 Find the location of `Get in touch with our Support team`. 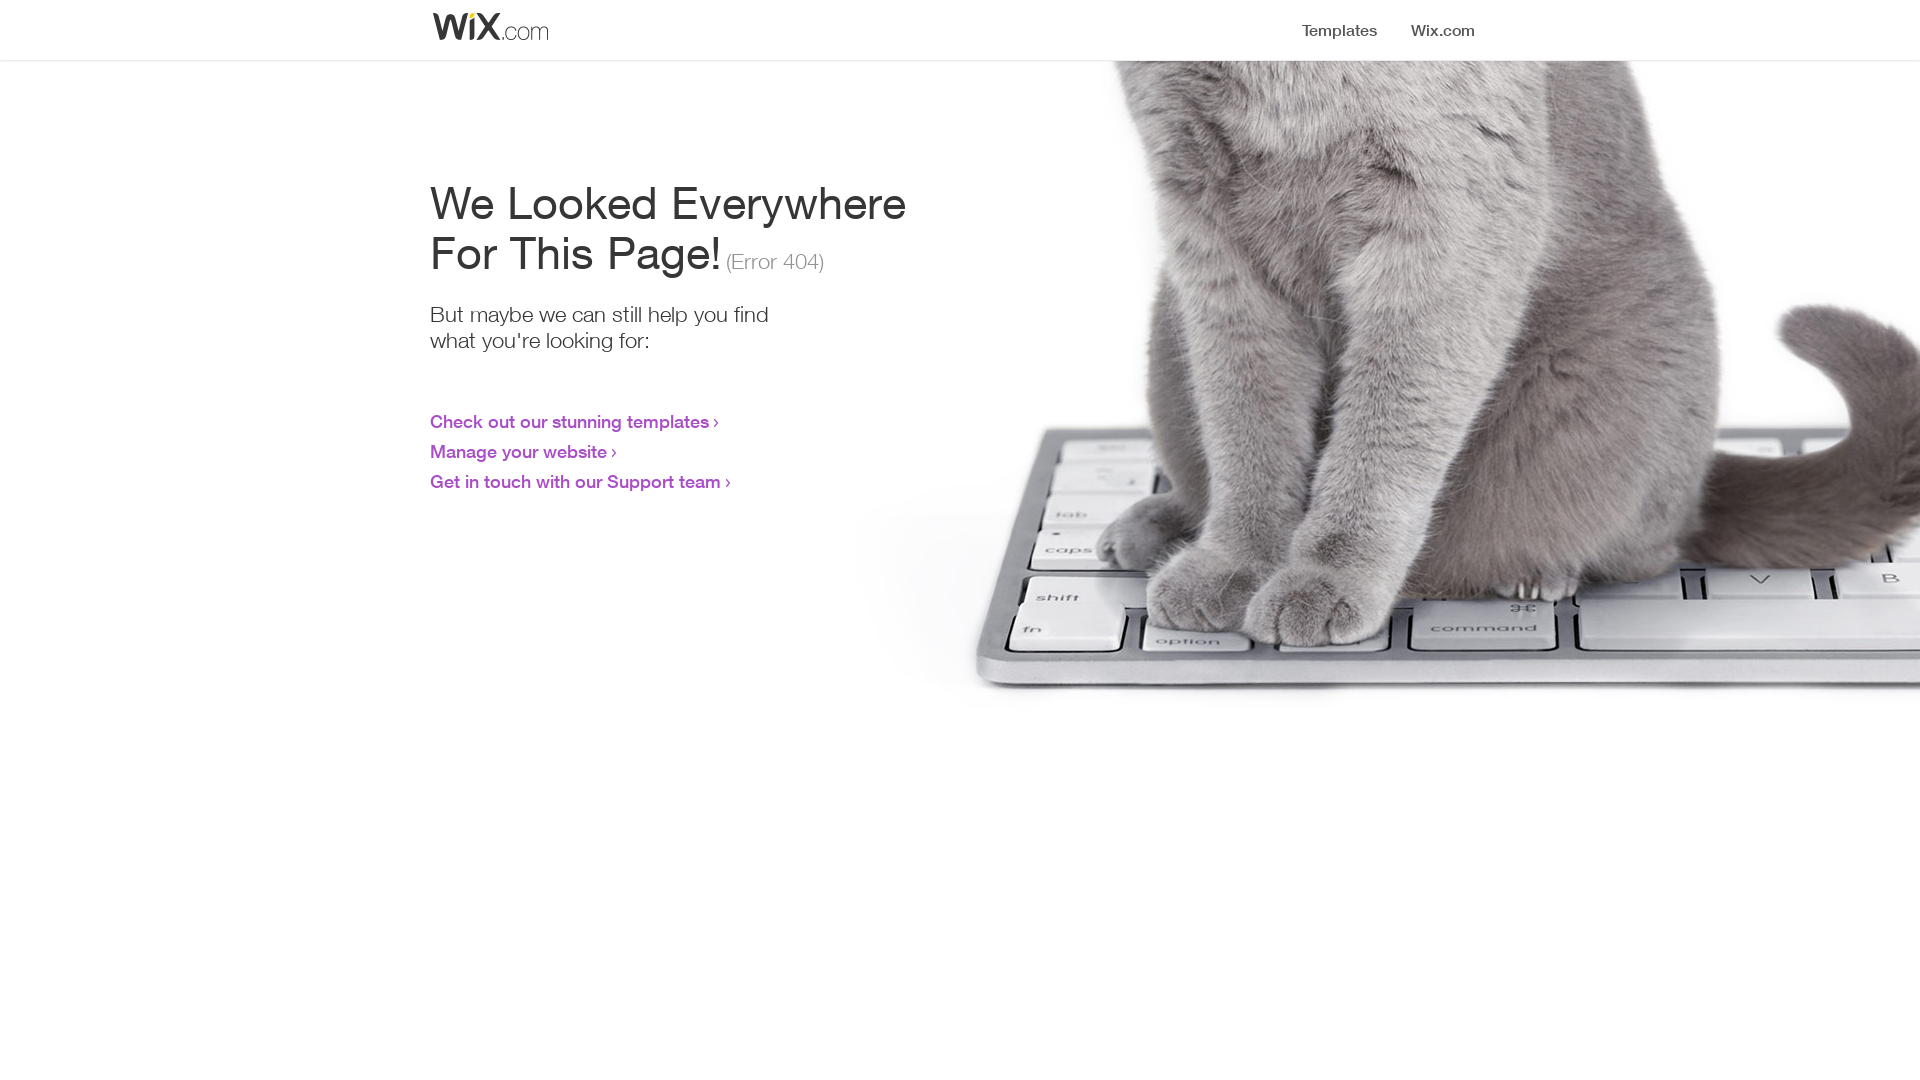

Get in touch with our Support team is located at coordinates (576, 481).